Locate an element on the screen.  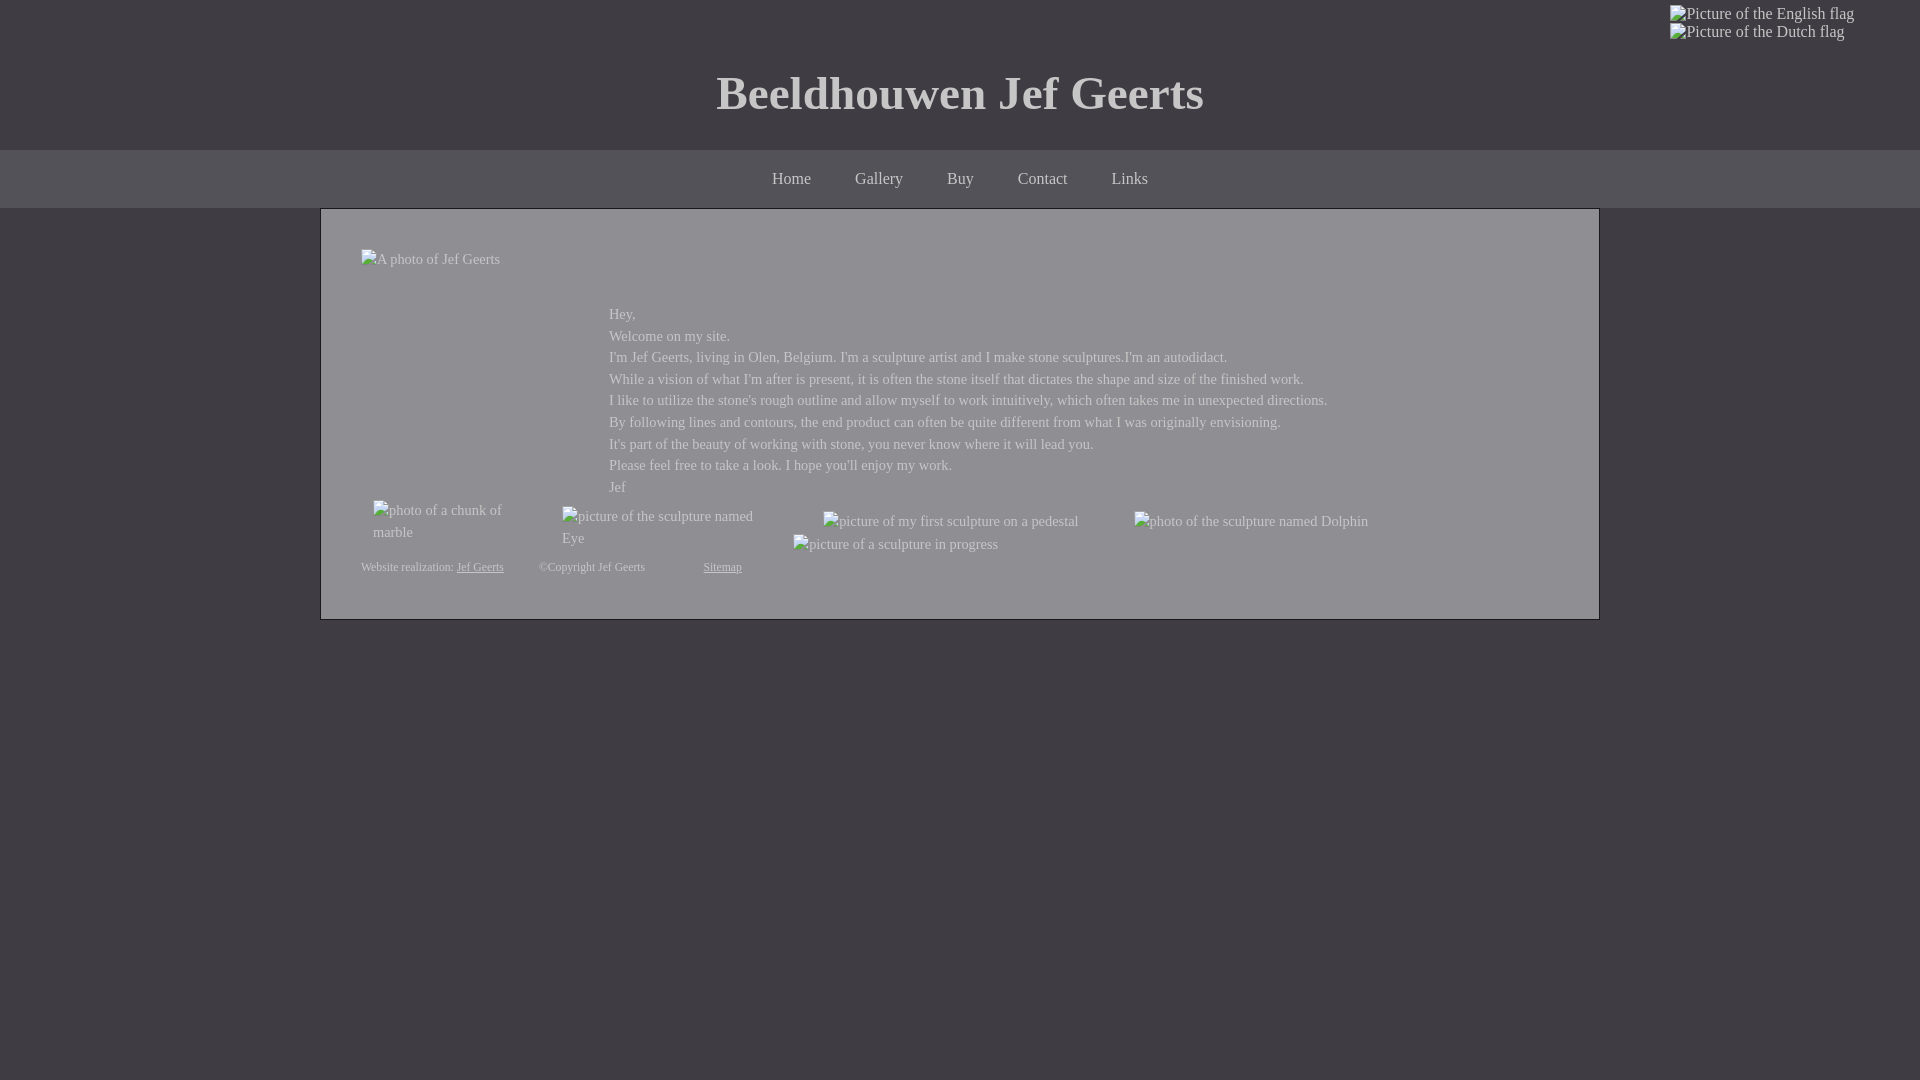
Contact is located at coordinates (1042, 178).